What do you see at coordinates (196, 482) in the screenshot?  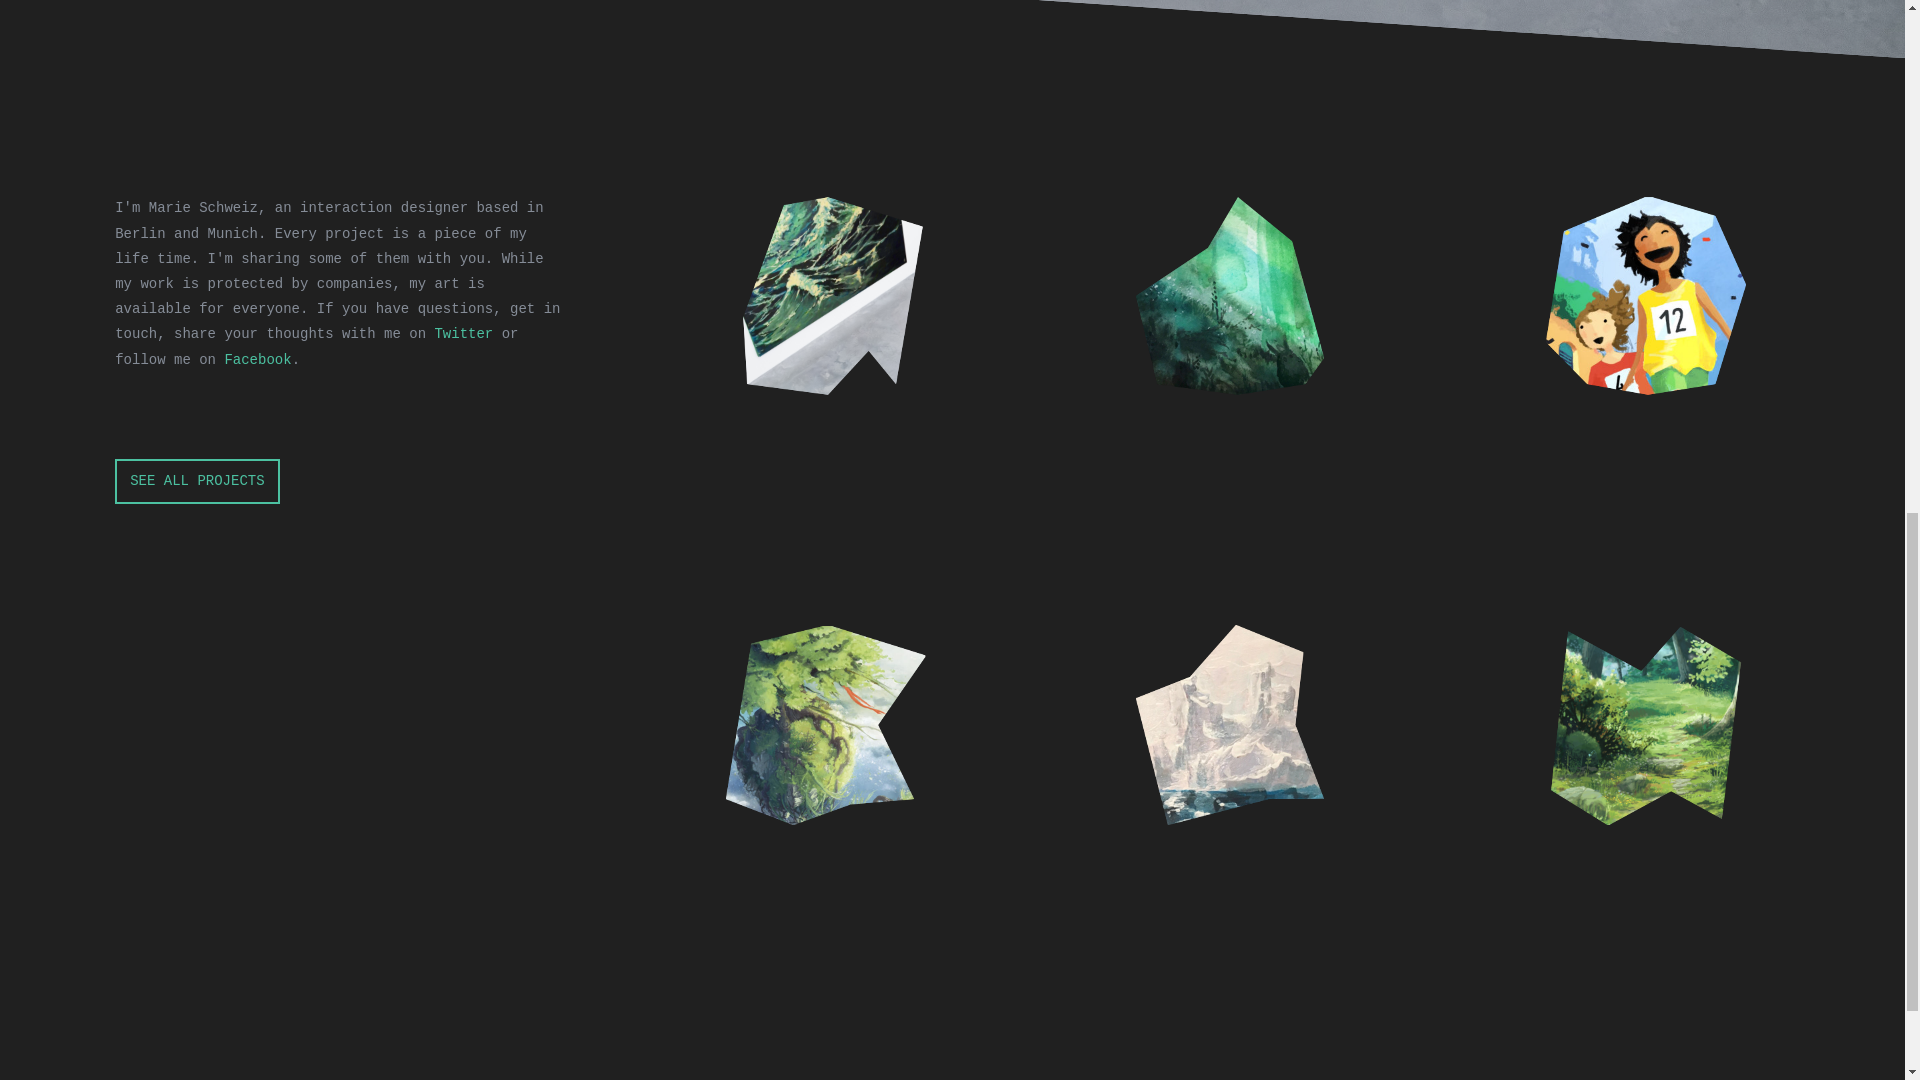 I see `SEE ALL PROJECTS` at bounding box center [196, 482].